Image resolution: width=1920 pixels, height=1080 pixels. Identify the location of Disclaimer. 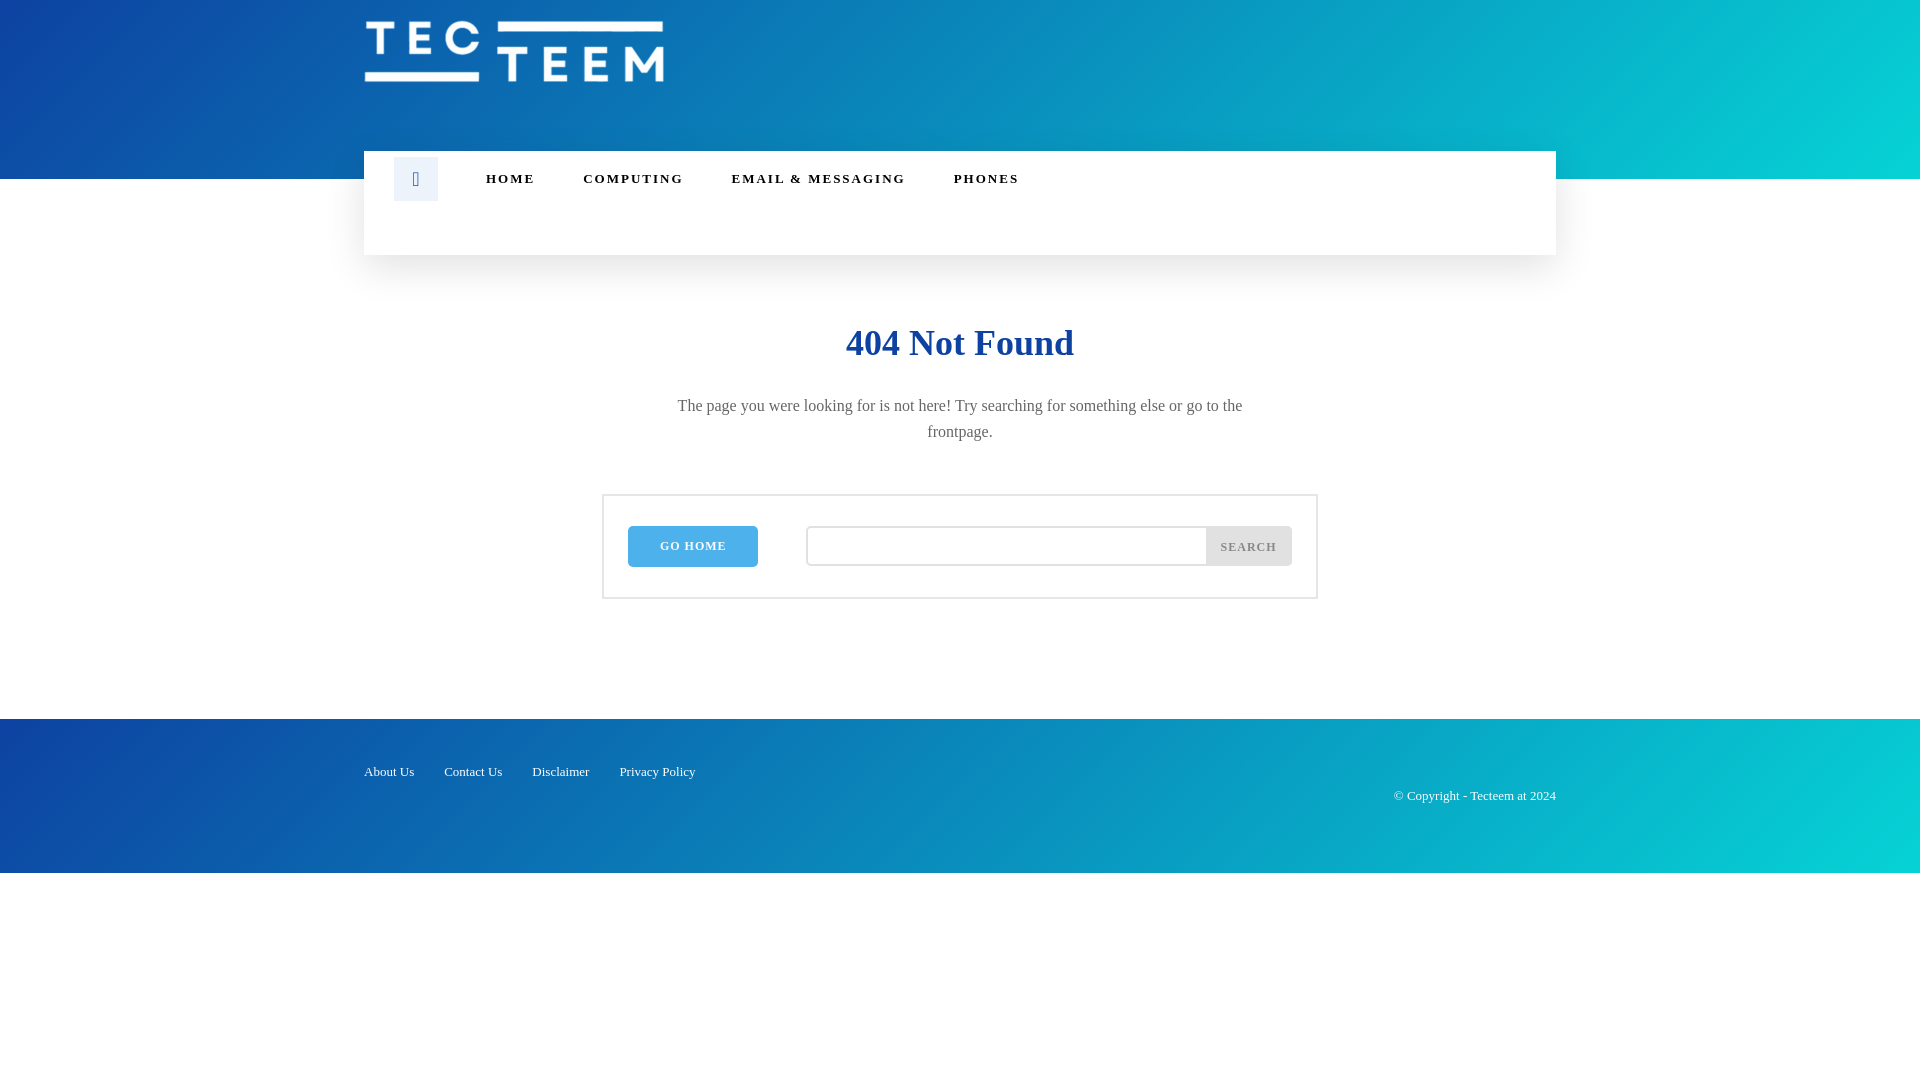
(560, 772).